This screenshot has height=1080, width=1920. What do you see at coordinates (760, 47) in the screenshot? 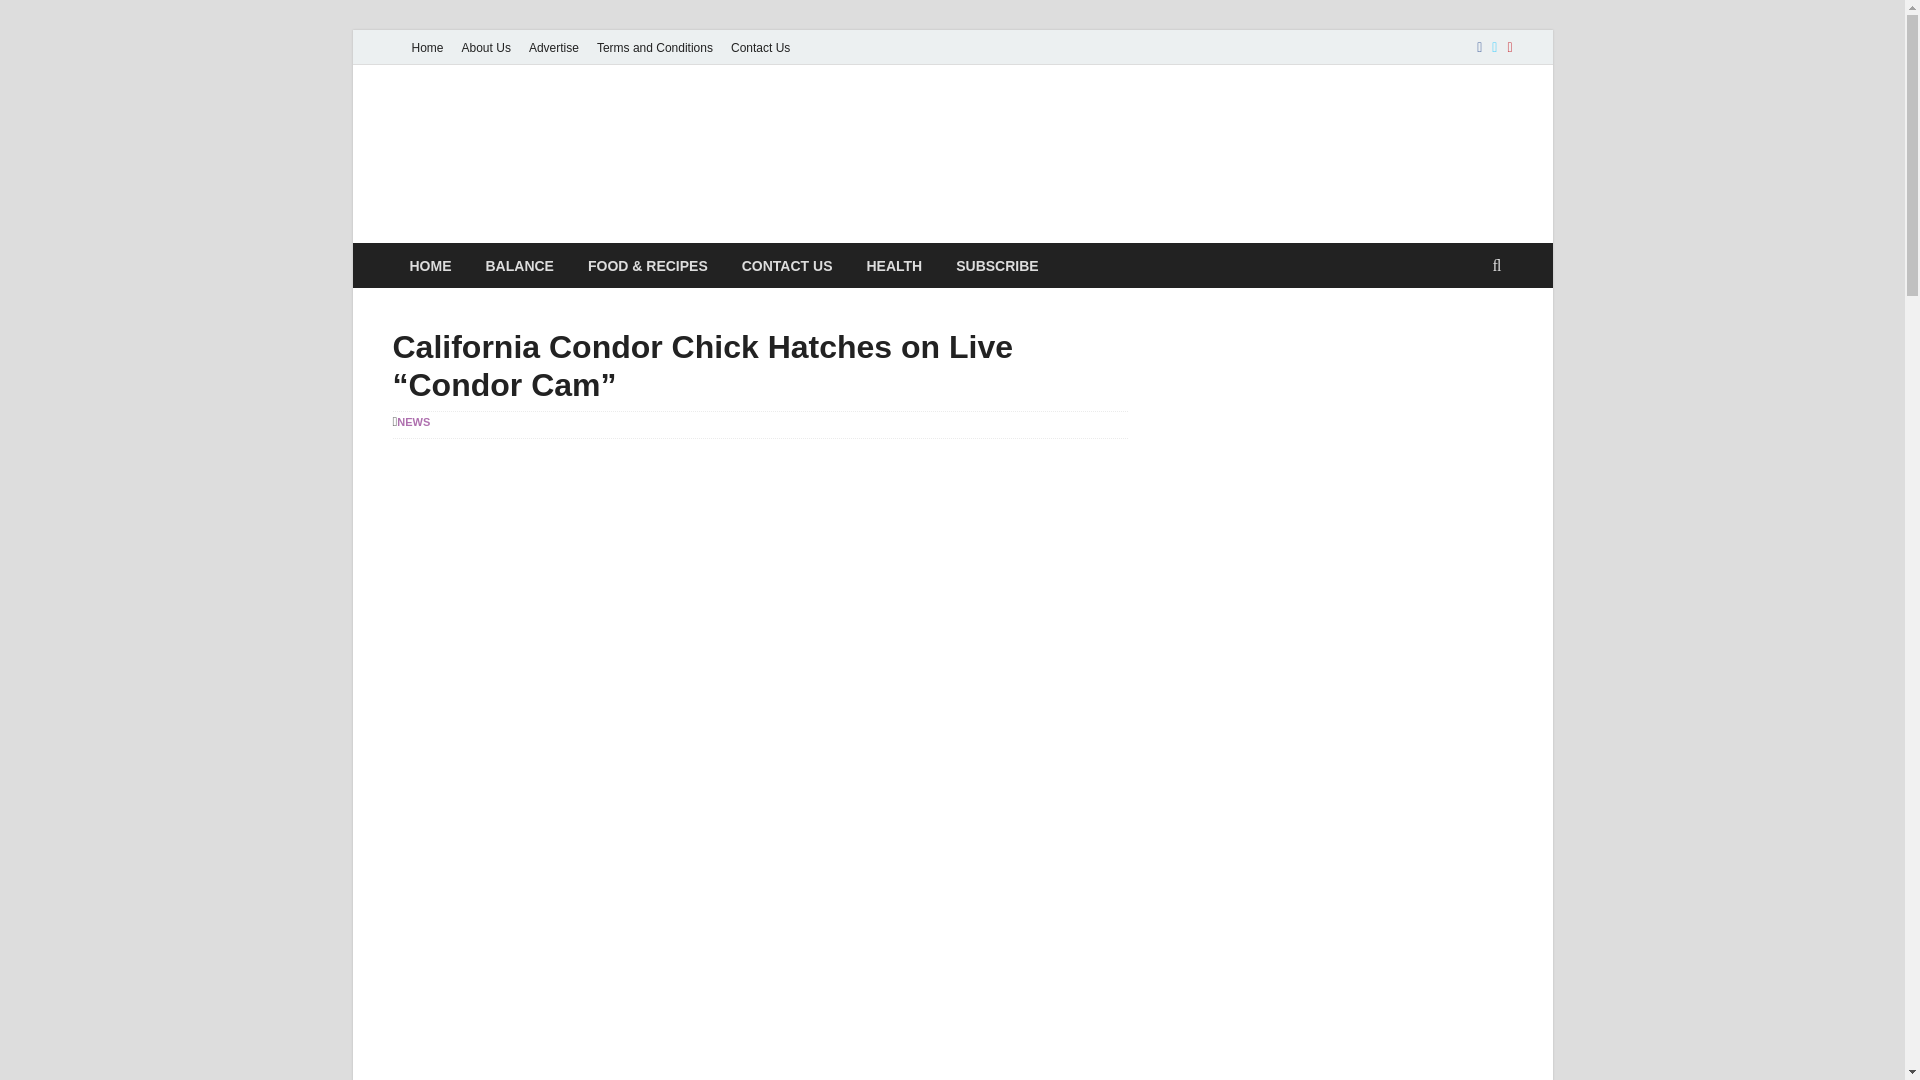
I see `Contact Us` at bounding box center [760, 47].